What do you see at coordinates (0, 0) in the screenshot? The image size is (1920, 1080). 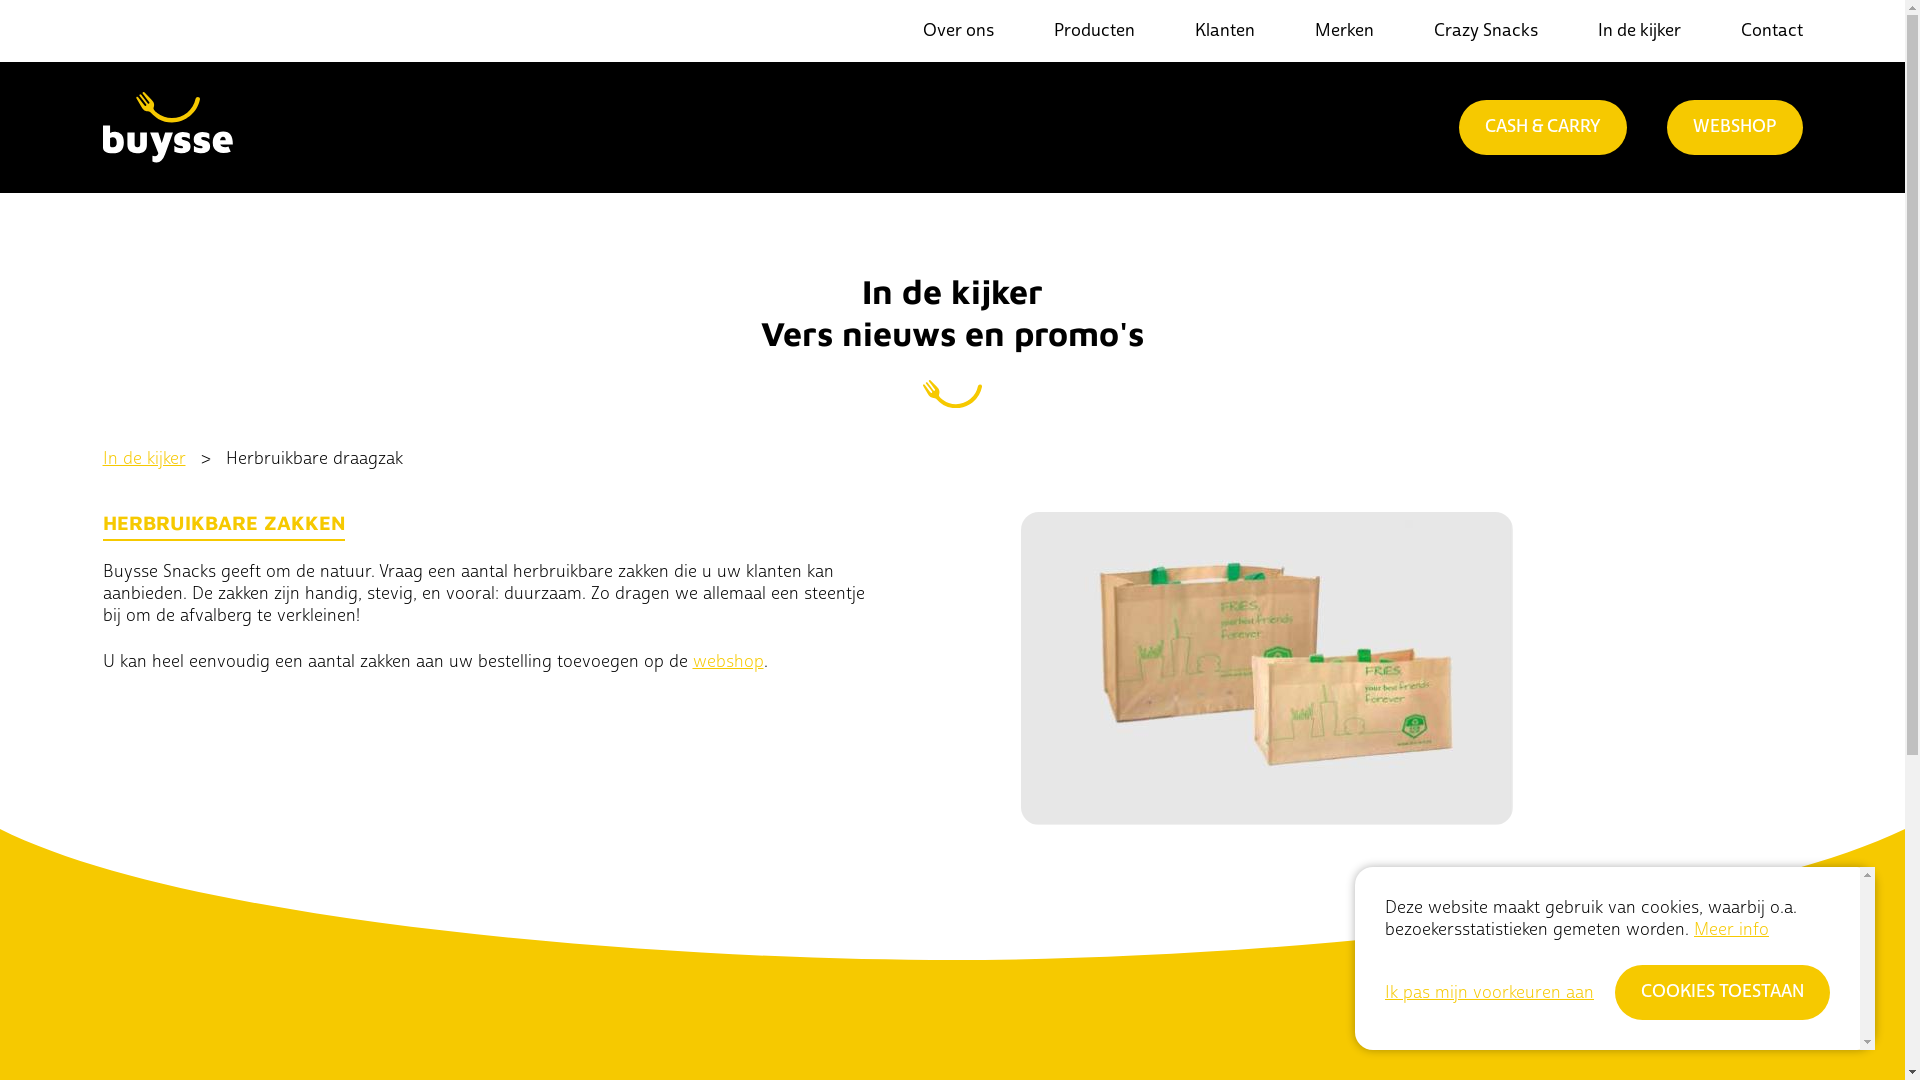 I see `Overslaan en naar de inhoud gaan` at bounding box center [0, 0].